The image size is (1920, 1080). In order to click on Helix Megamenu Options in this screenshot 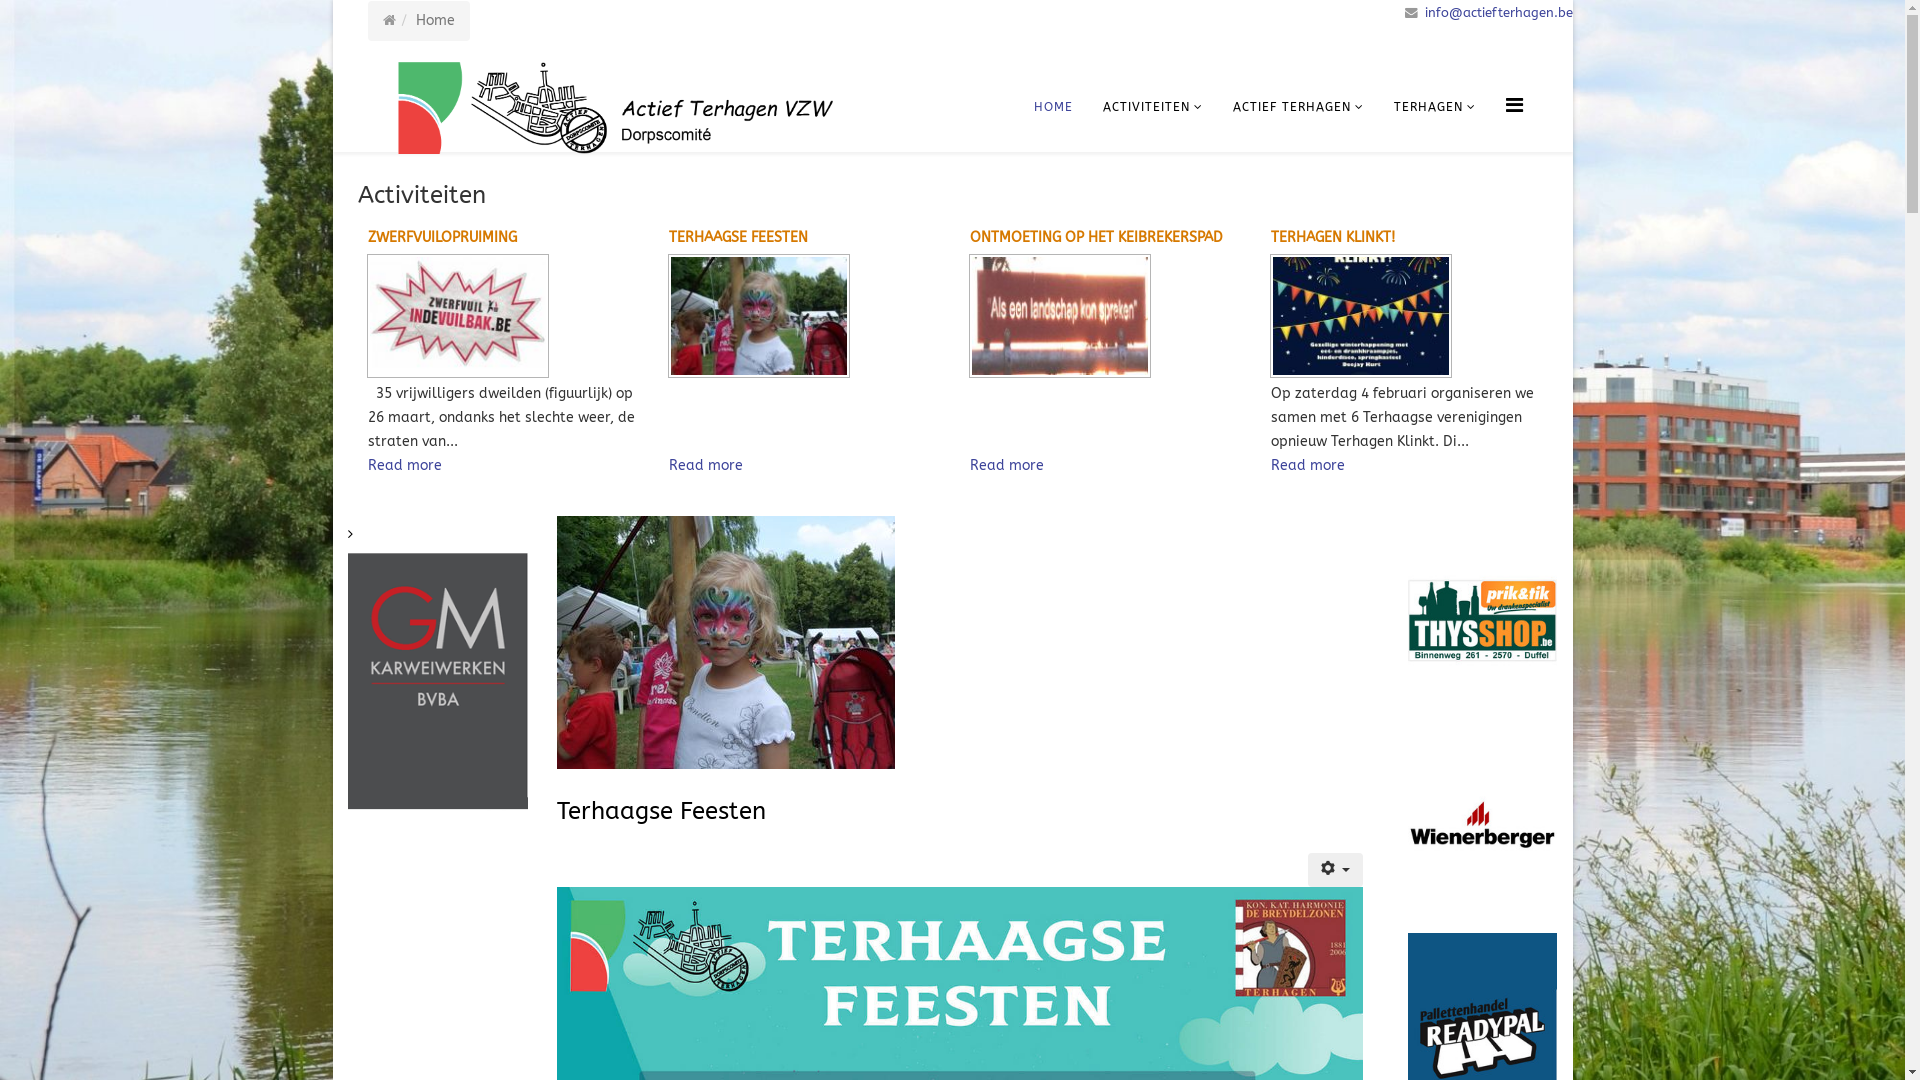, I will do `click(1514, 105)`.